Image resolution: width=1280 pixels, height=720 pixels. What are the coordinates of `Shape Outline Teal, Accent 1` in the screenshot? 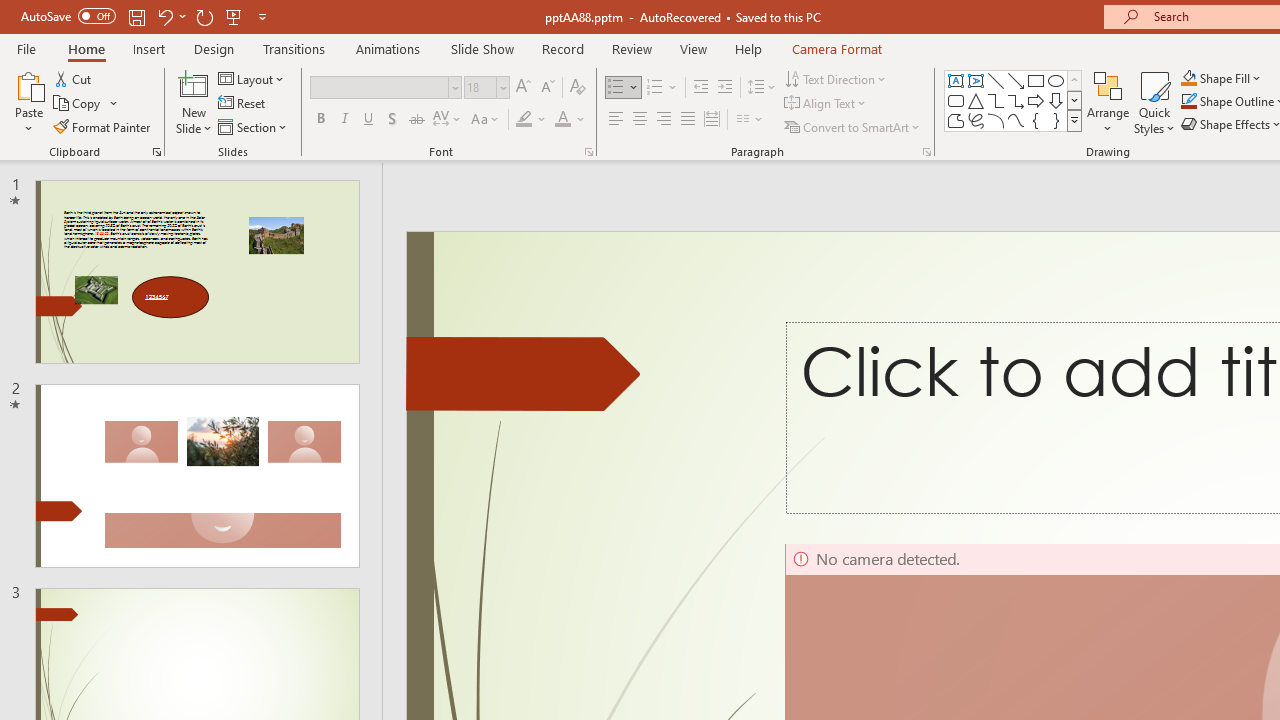 It's located at (1188, 102).